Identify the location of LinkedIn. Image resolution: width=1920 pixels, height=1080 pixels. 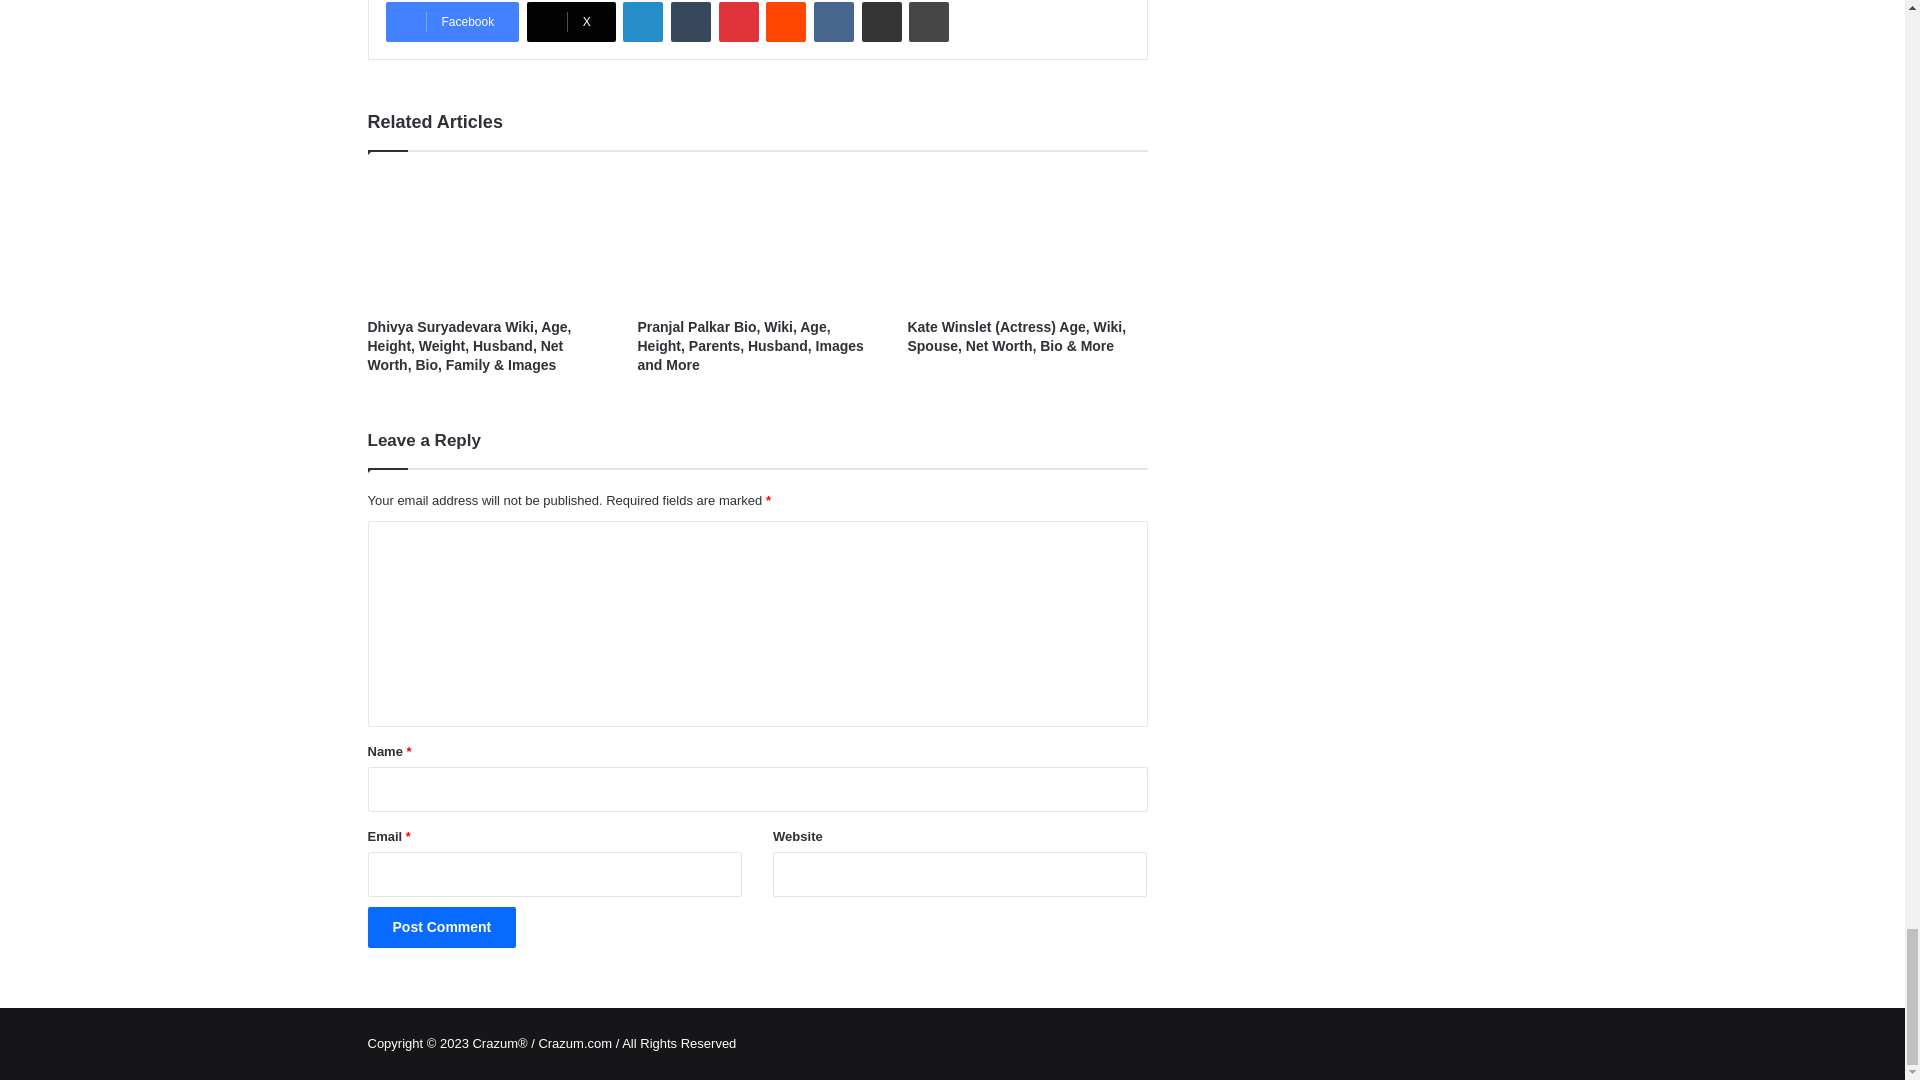
(642, 22).